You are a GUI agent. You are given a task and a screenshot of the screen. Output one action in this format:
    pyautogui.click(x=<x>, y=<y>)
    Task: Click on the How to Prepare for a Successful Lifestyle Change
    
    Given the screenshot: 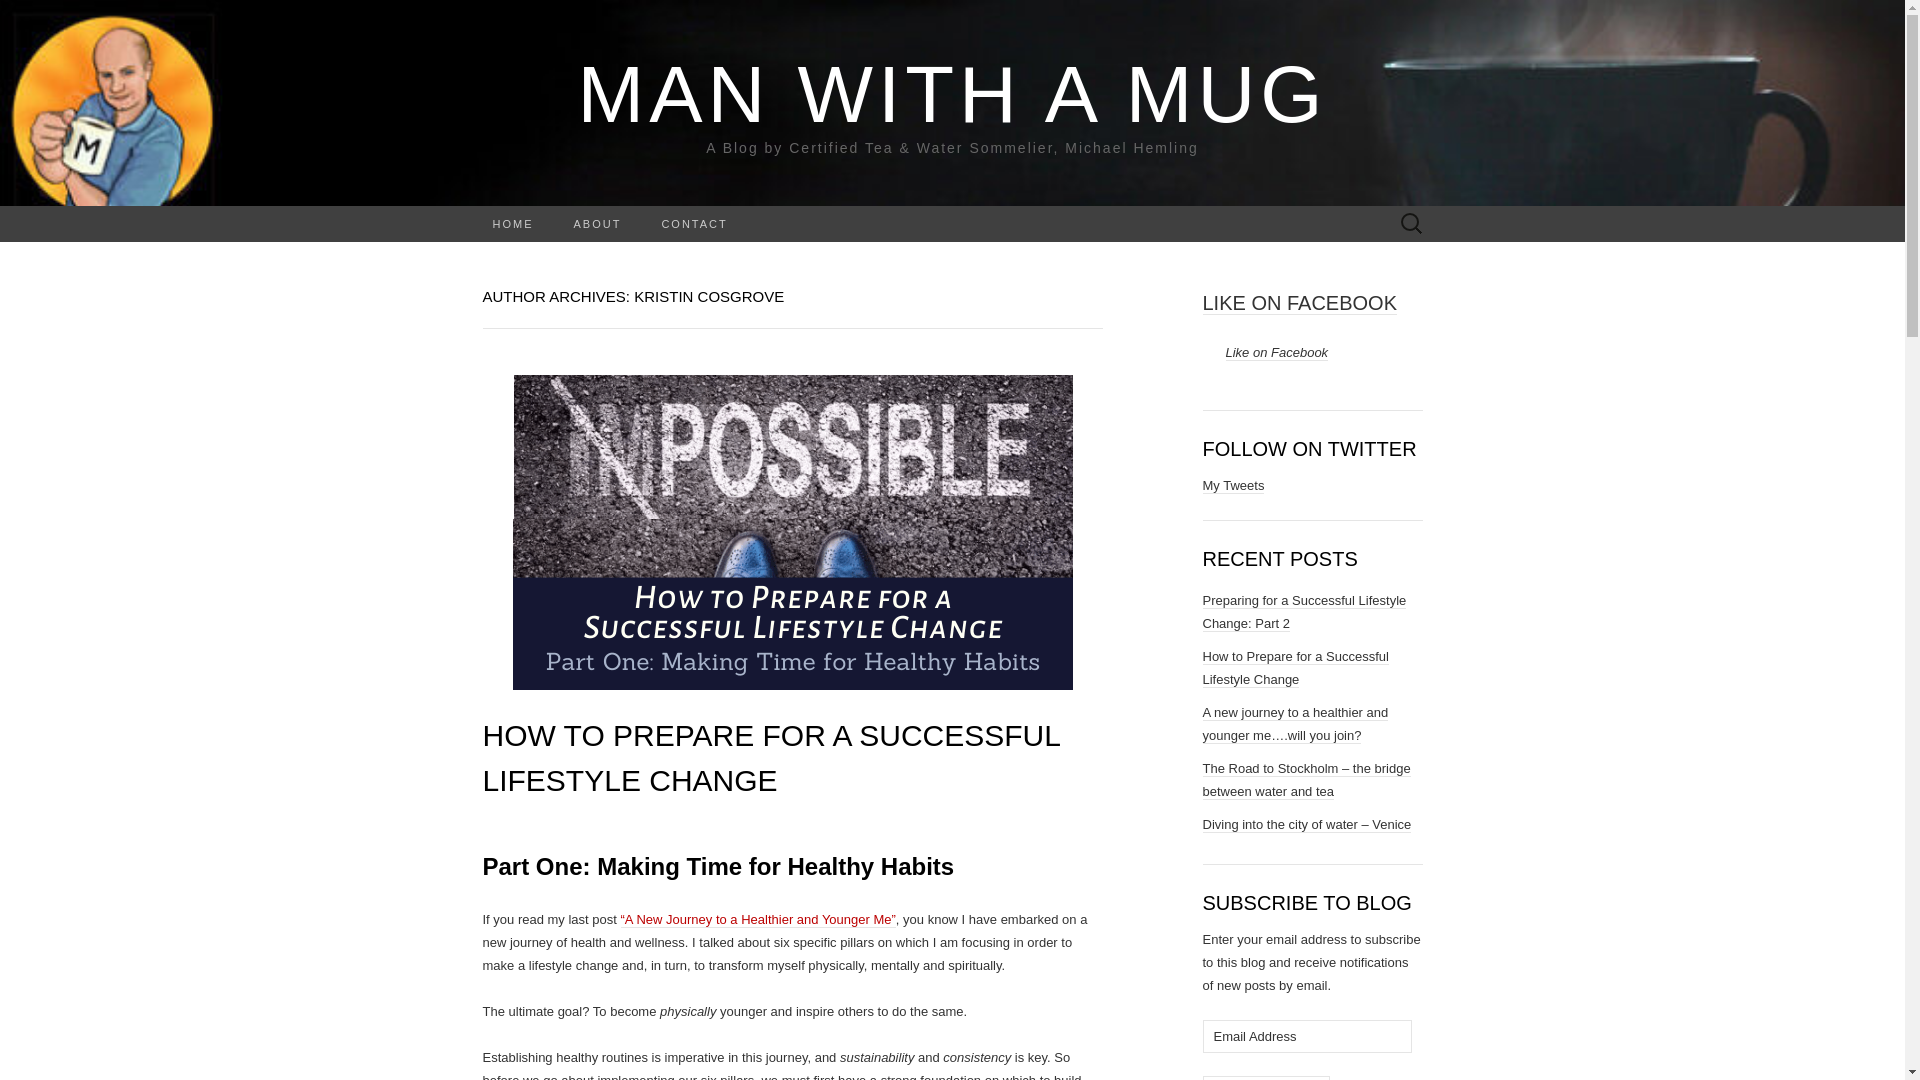 What is the action you would take?
    pyautogui.click(x=1294, y=668)
    